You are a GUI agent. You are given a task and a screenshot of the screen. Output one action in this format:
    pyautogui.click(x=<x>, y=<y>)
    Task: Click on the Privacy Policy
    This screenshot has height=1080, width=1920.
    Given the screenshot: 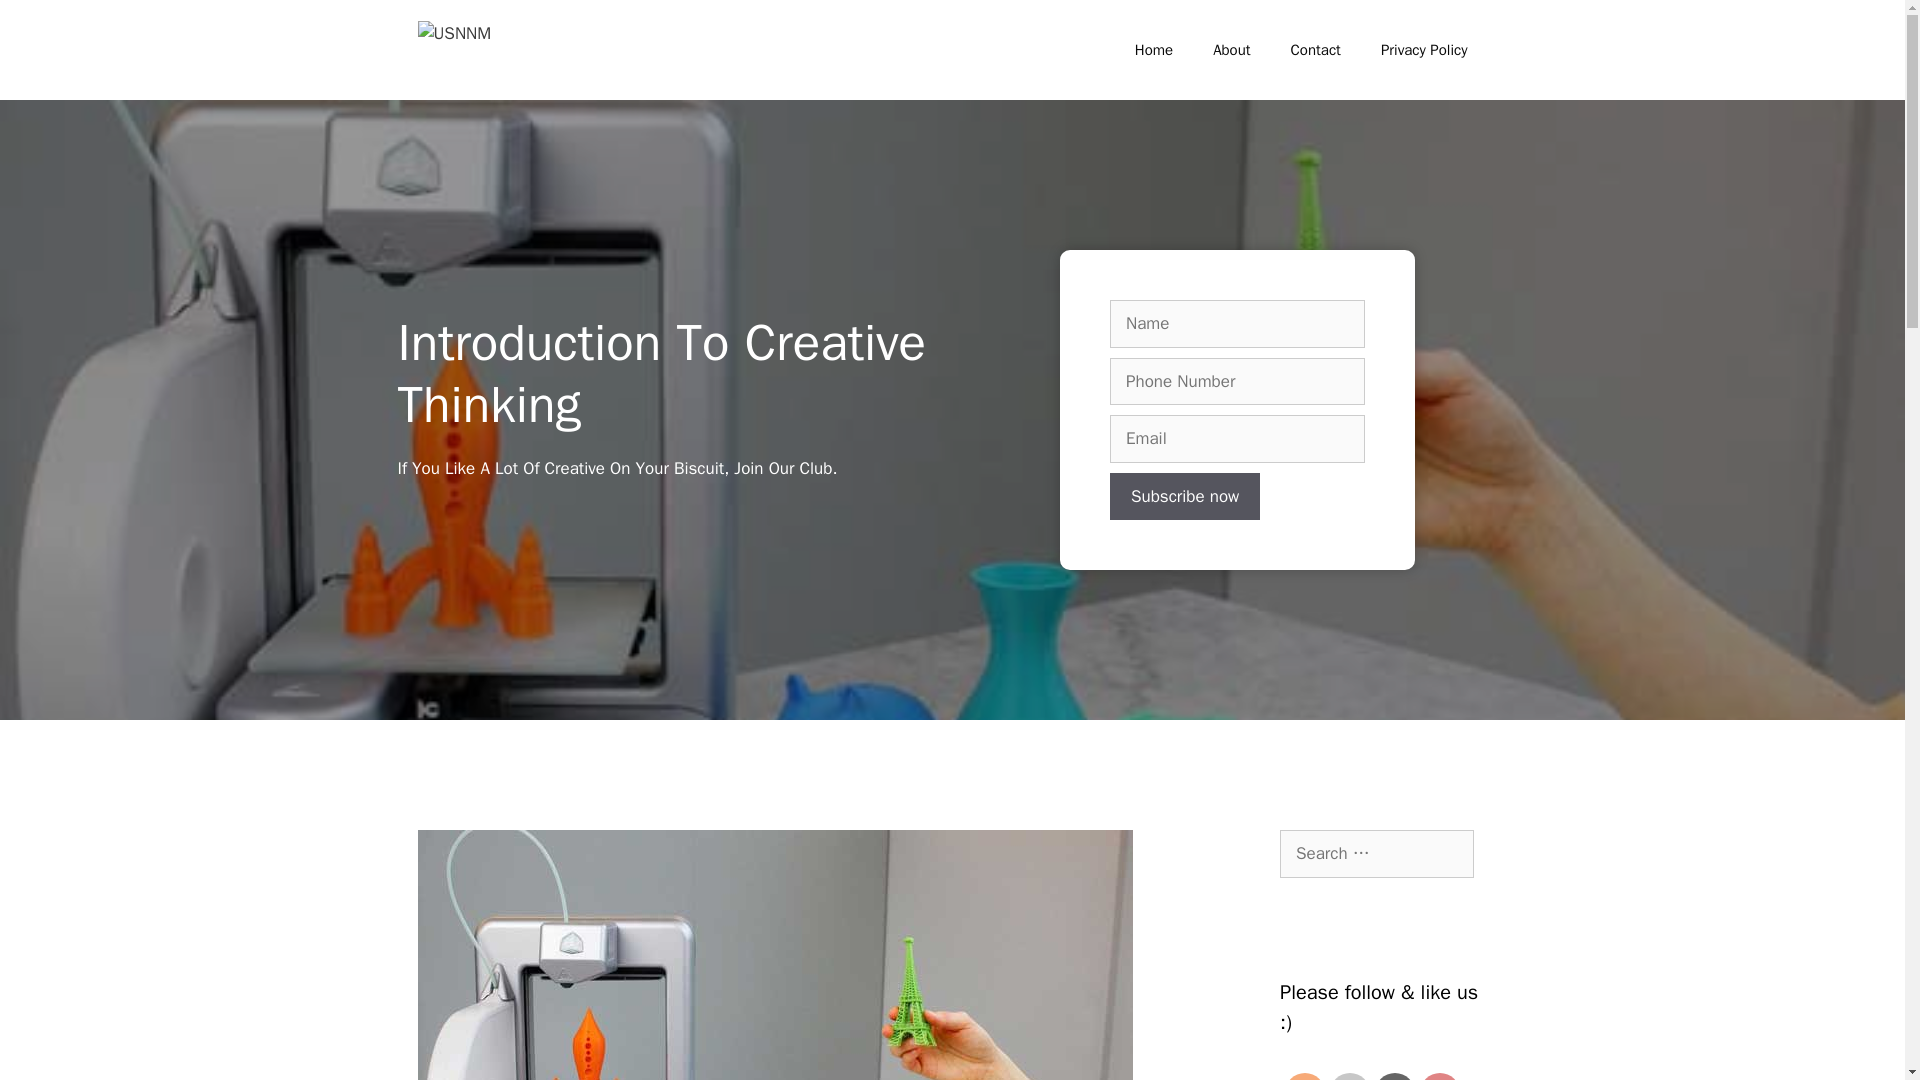 What is the action you would take?
    pyautogui.click(x=1424, y=50)
    